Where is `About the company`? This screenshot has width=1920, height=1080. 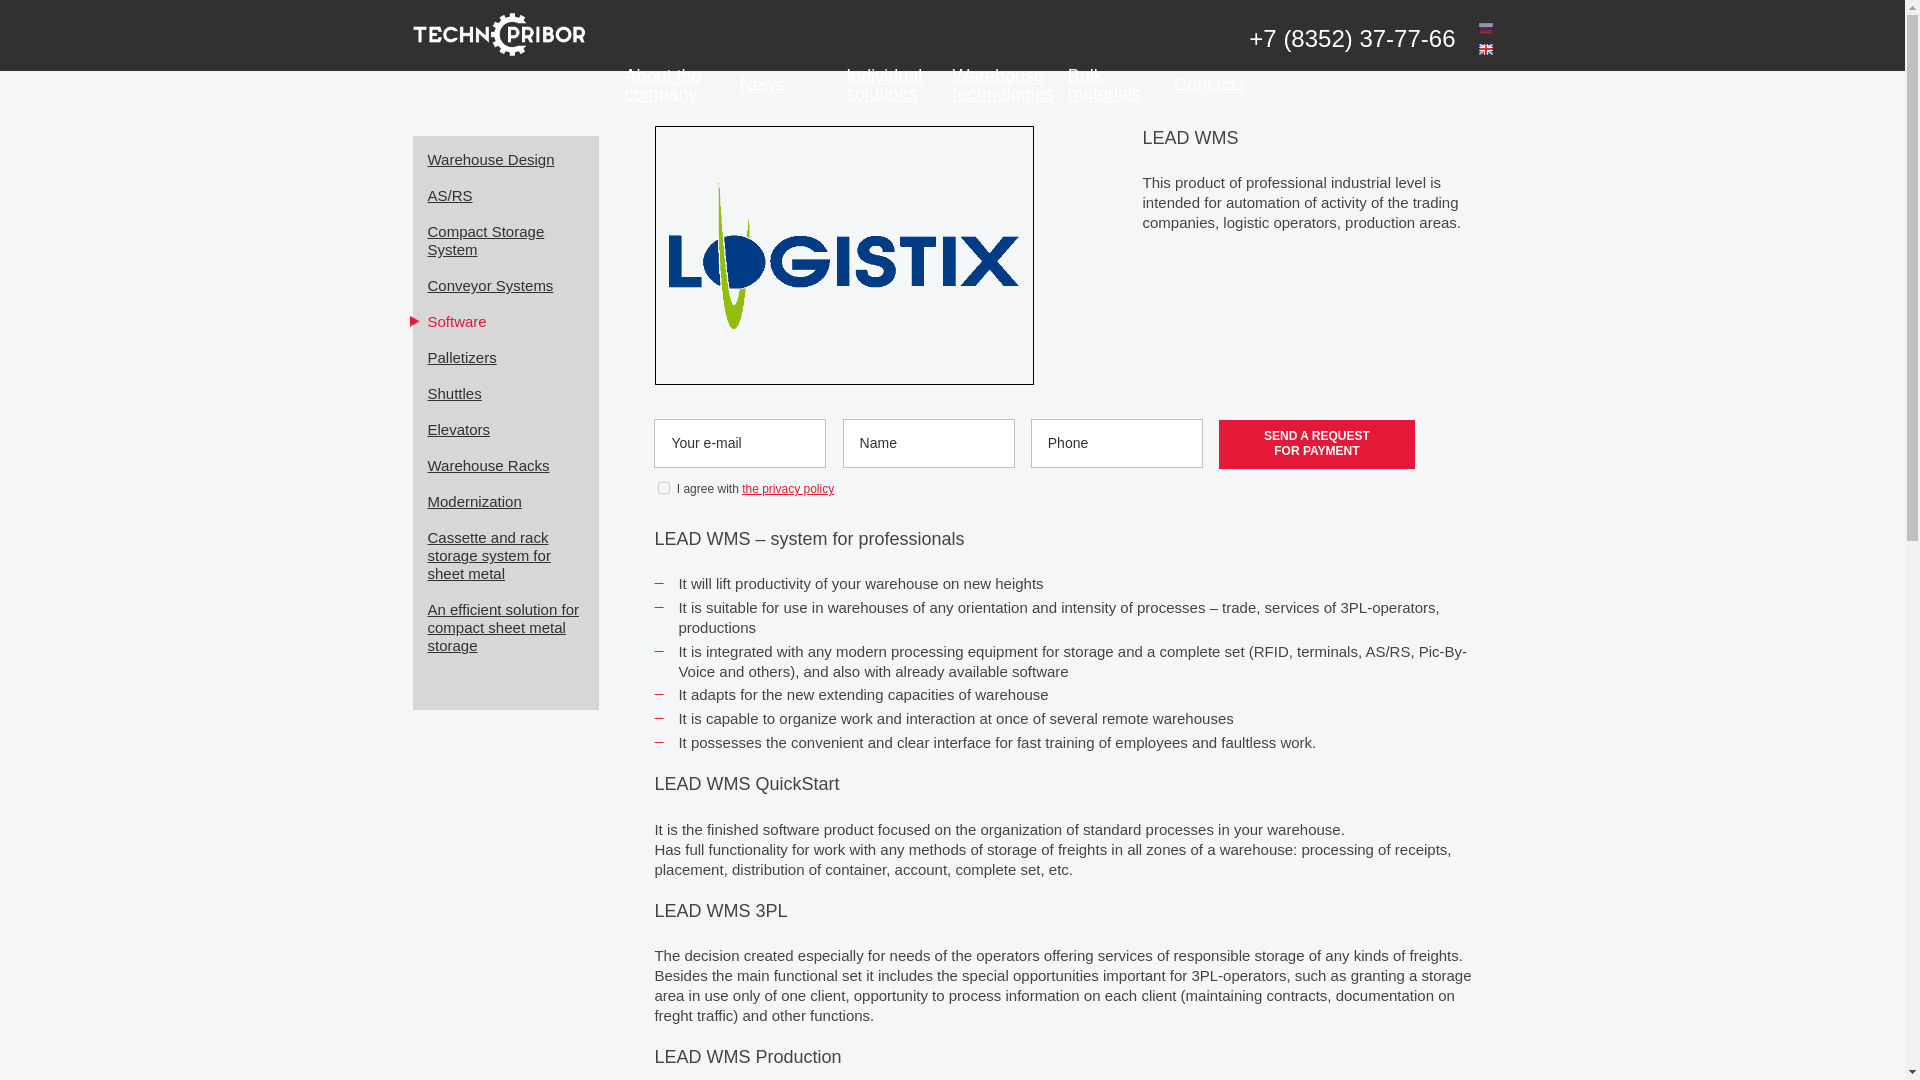 About the company is located at coordinates (674, 84).